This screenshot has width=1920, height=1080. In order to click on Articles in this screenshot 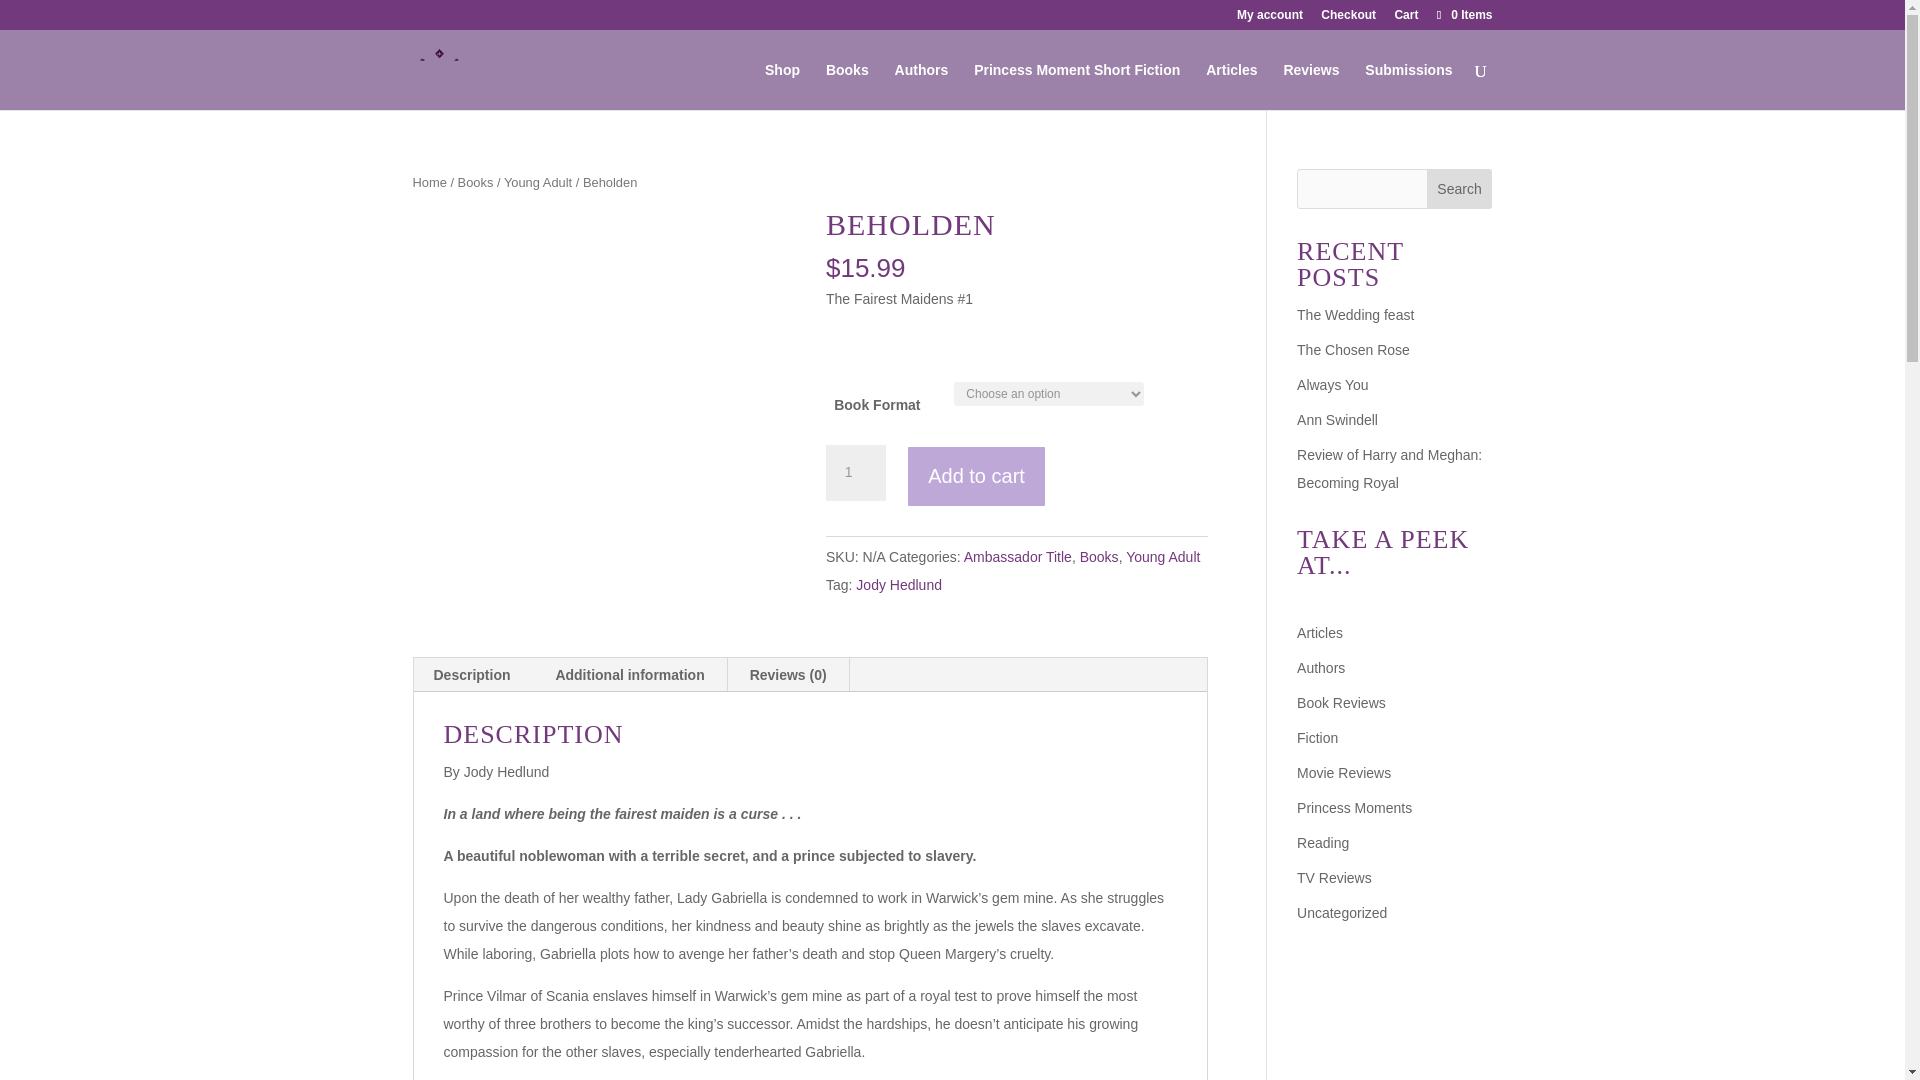, I will do `click(1320, 633)`.